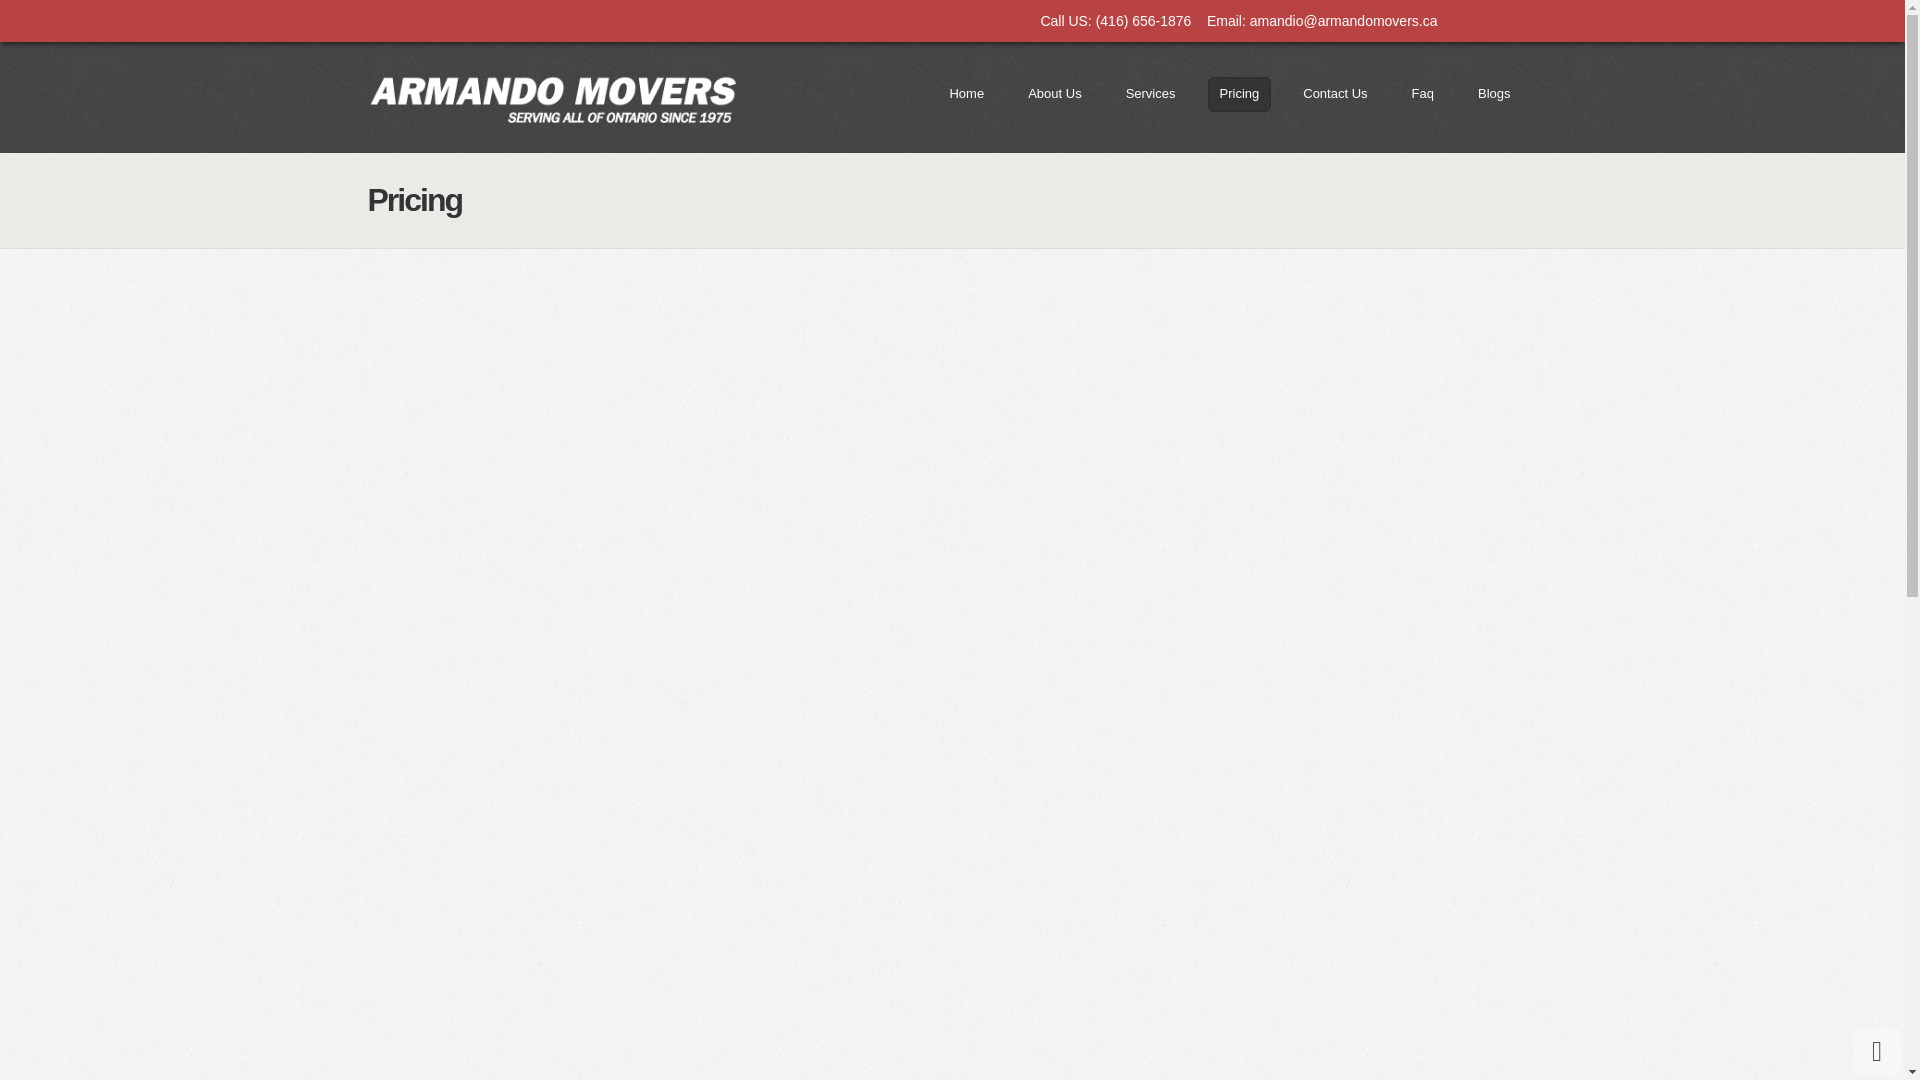 Image resolution: width=1920 pixels, height=1080 pixels. What do you see at coordinates (1144, 21) in the screenshot?
I see `(416) 656-1876` at bounding box center [1144, 21].